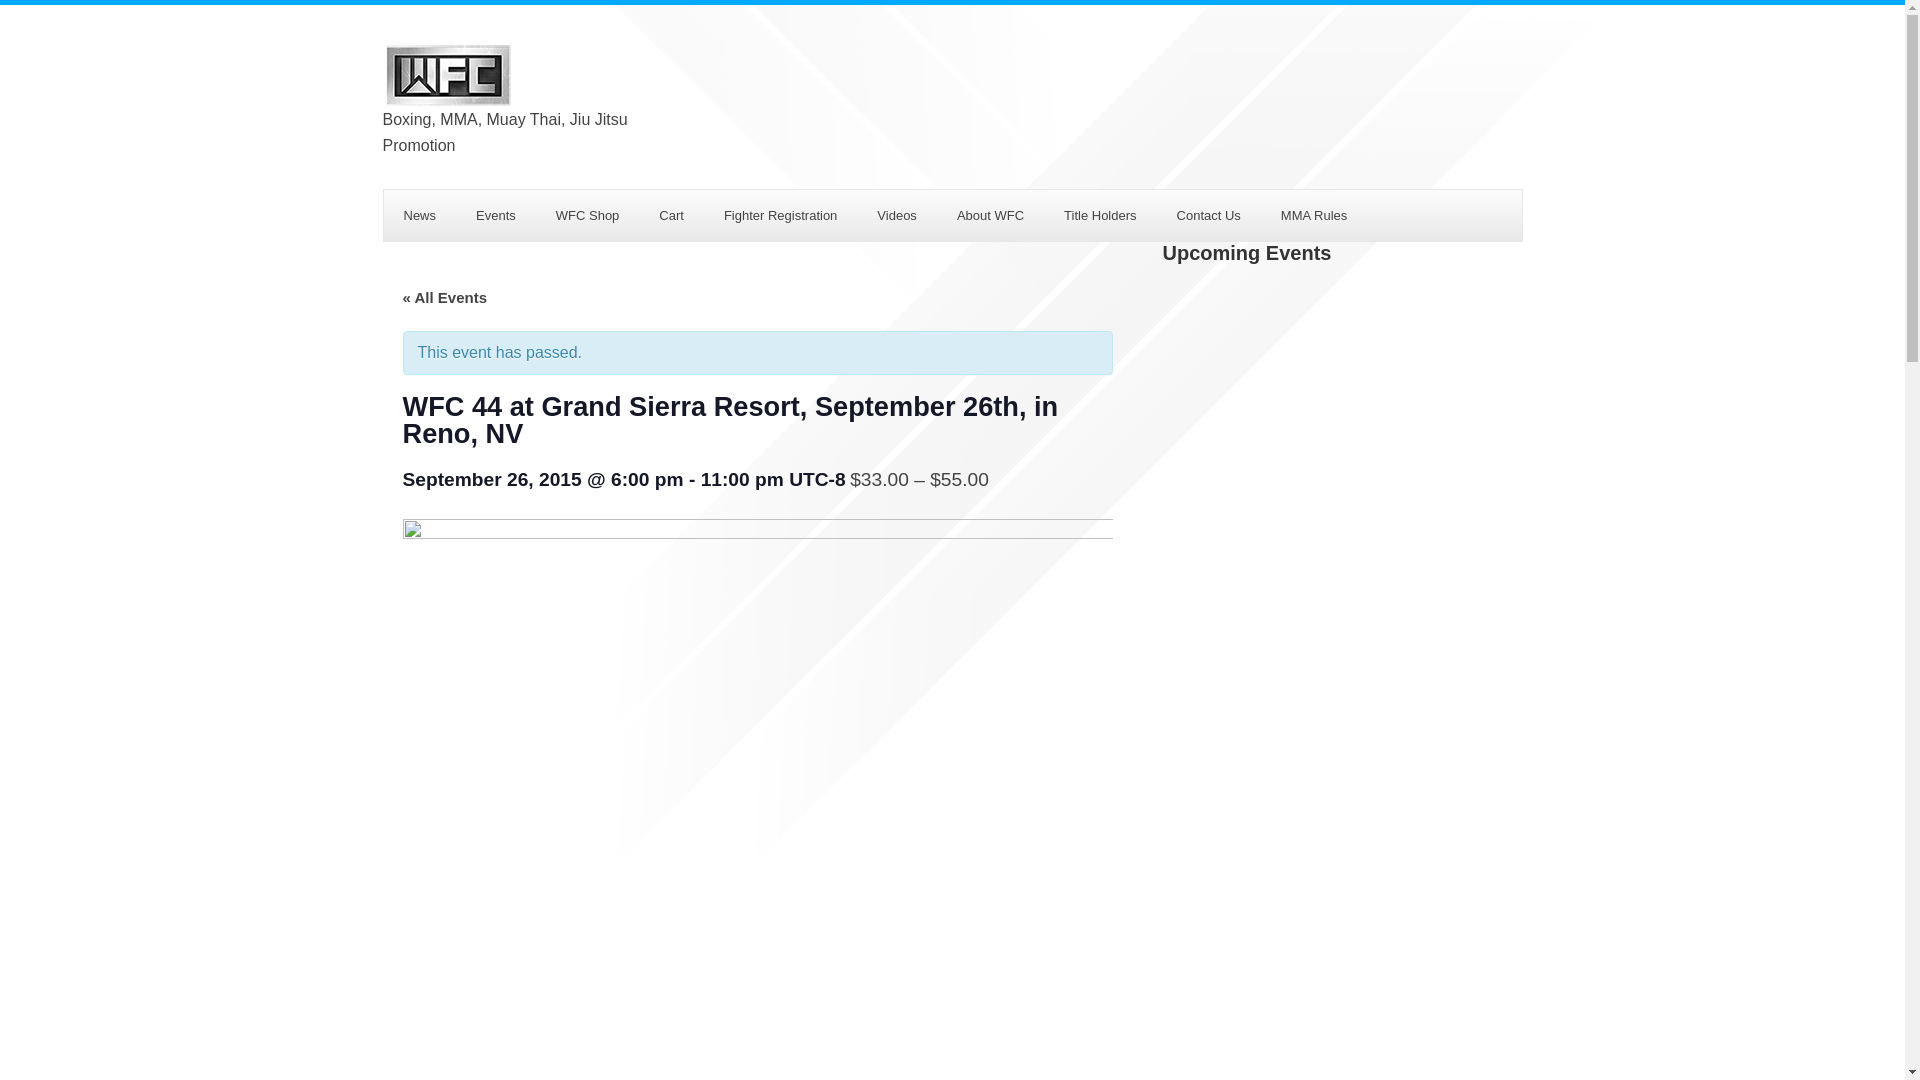 The width and height of the screenshot is (1920, 1080). Describe the element at coordinates (496, 215) in the screenshot. I see `Events` at that location.